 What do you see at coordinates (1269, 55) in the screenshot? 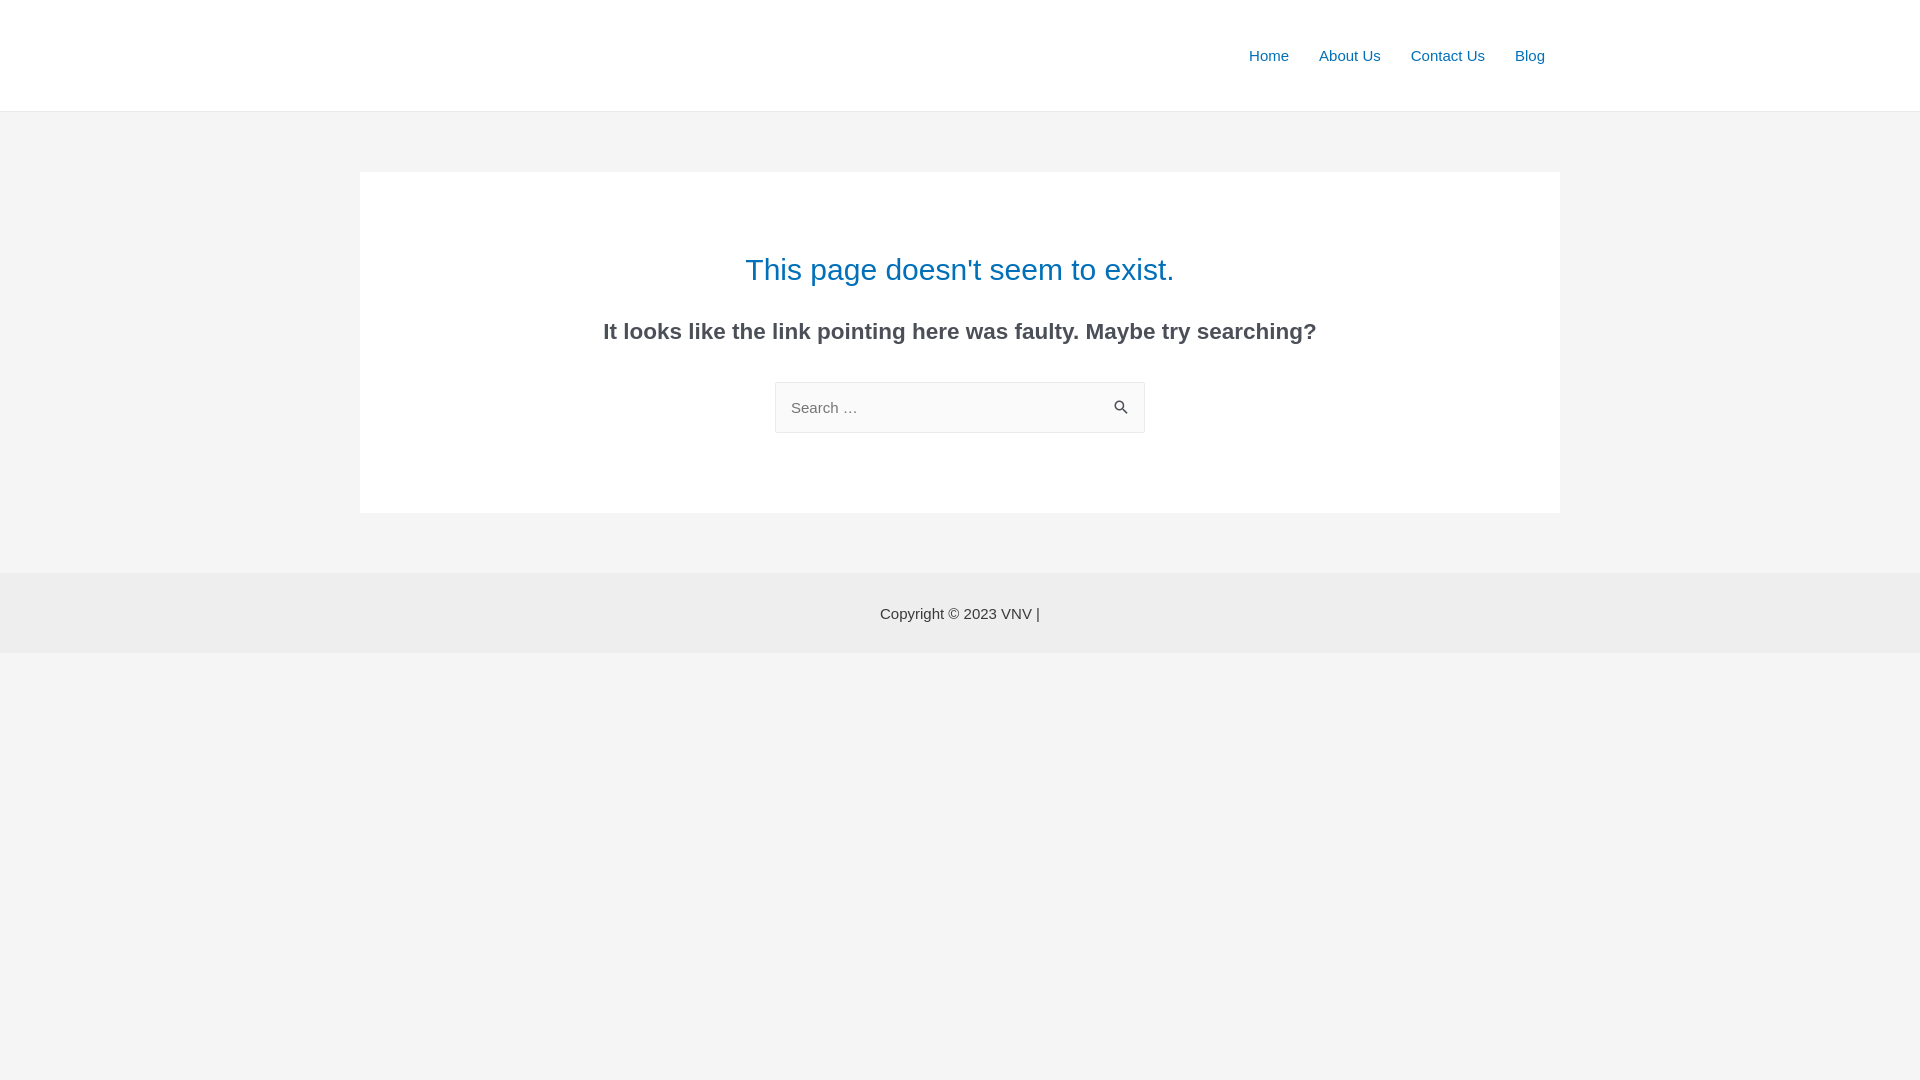
I see `Home` at bounding box center [1269, 55].